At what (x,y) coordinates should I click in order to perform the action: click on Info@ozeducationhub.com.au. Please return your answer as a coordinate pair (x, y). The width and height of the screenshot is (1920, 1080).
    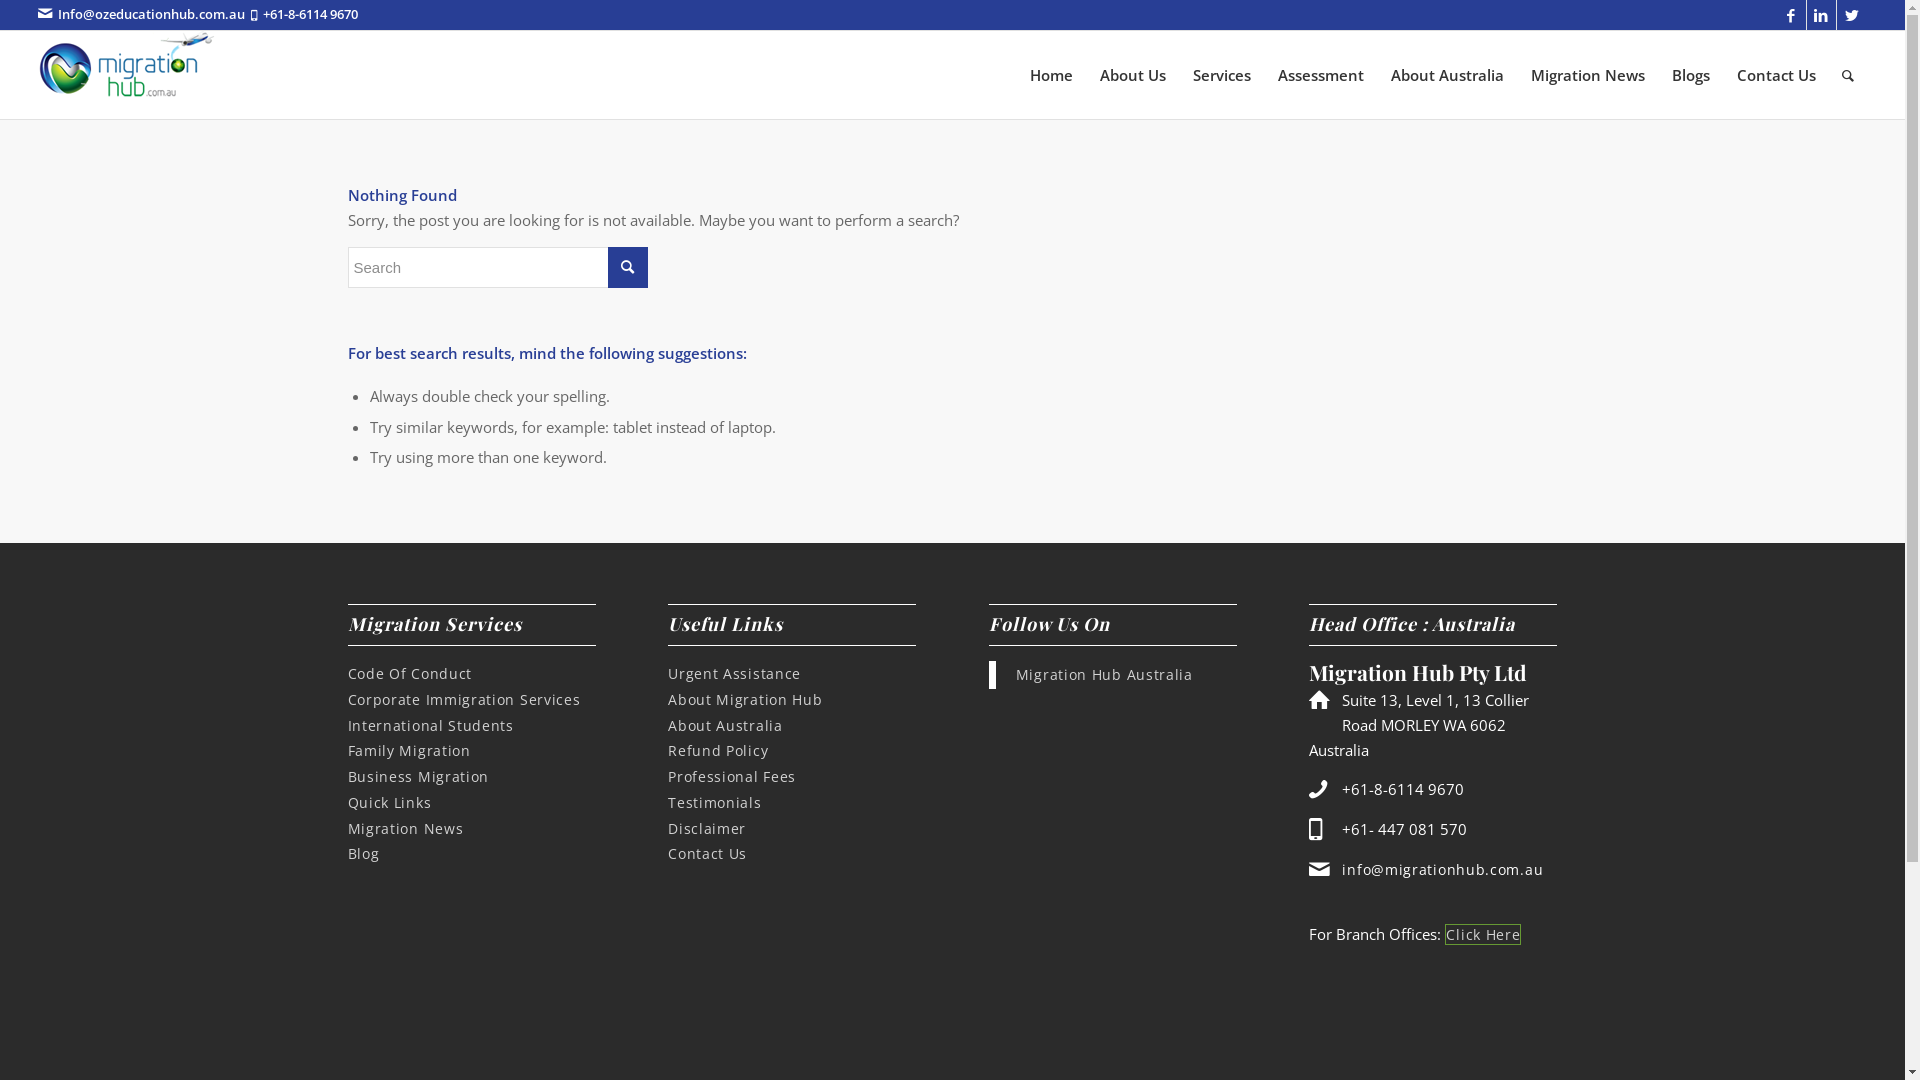
    Looking at the image, I should click on (151, 14).